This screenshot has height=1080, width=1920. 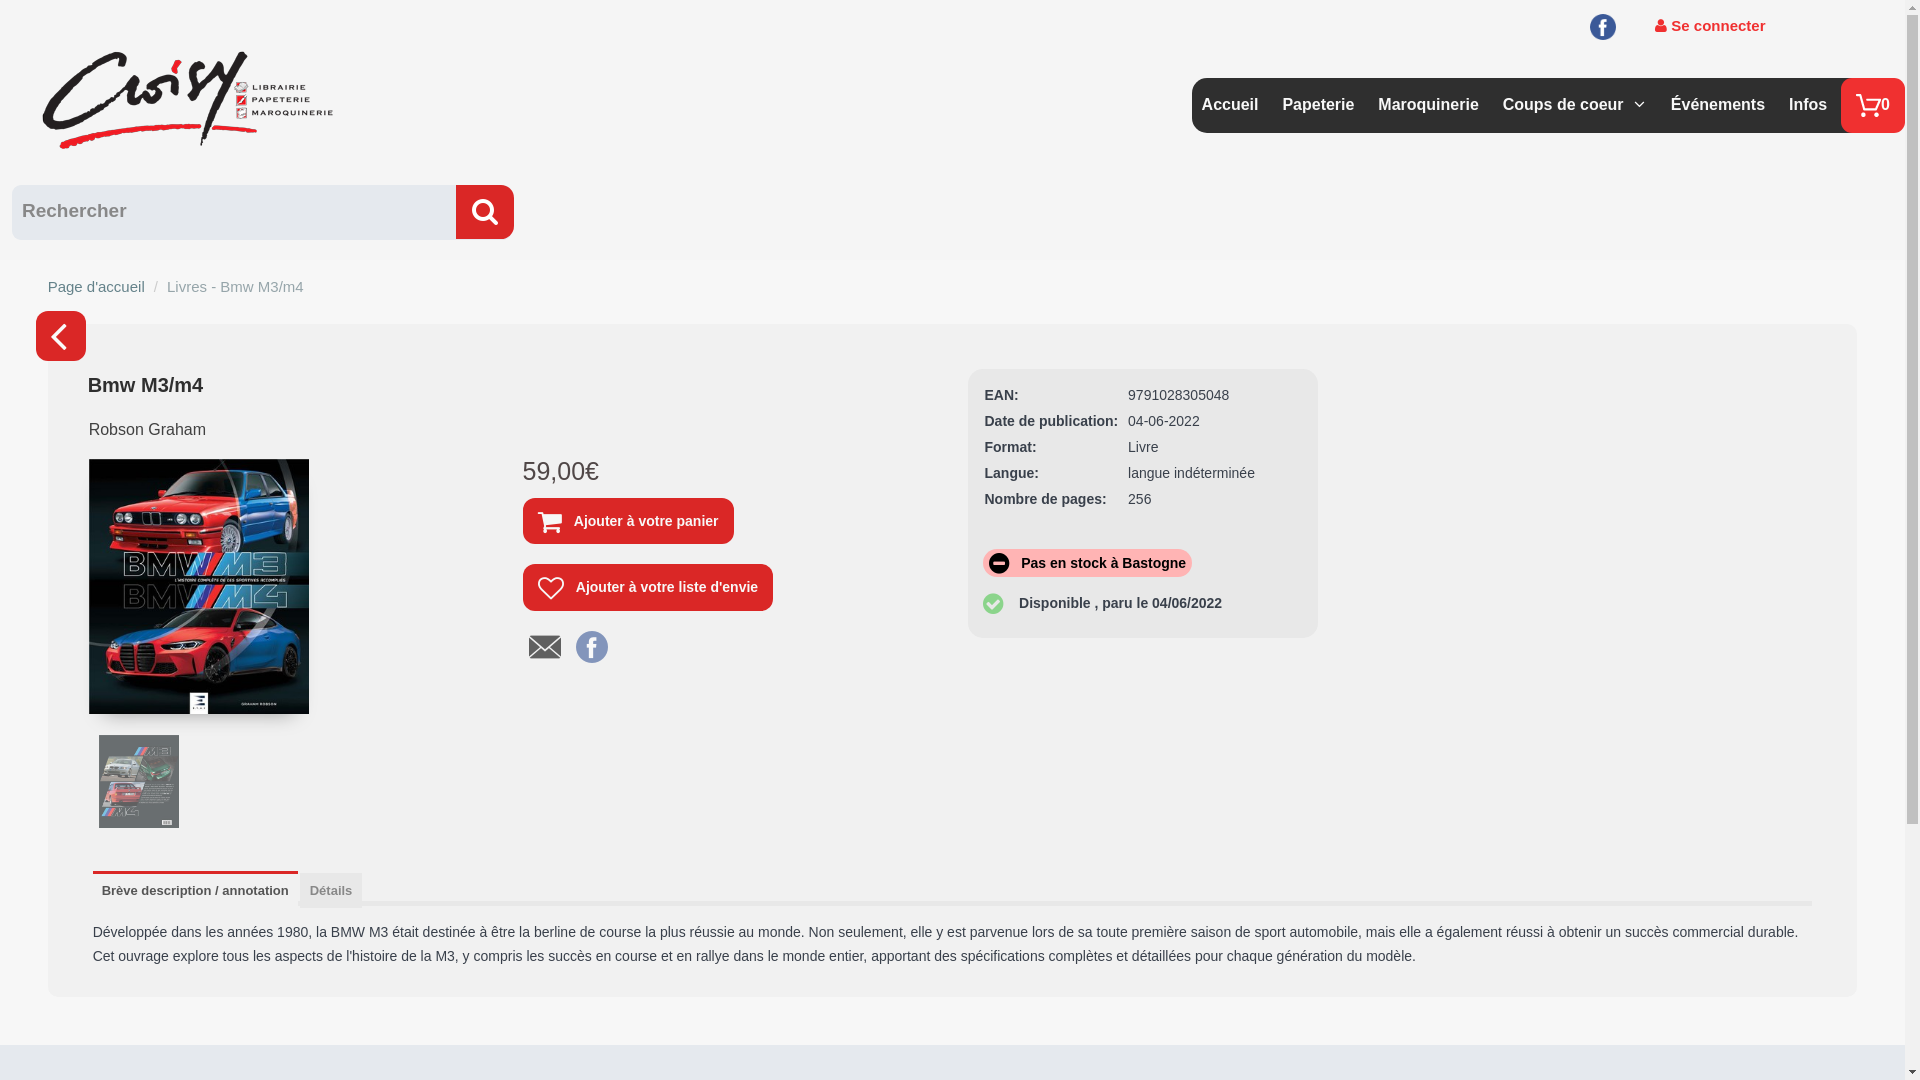 What do you see at coordinates (592, 645) in the screenshot?
I see `Share on facebook` at bounding box center [592, 645].